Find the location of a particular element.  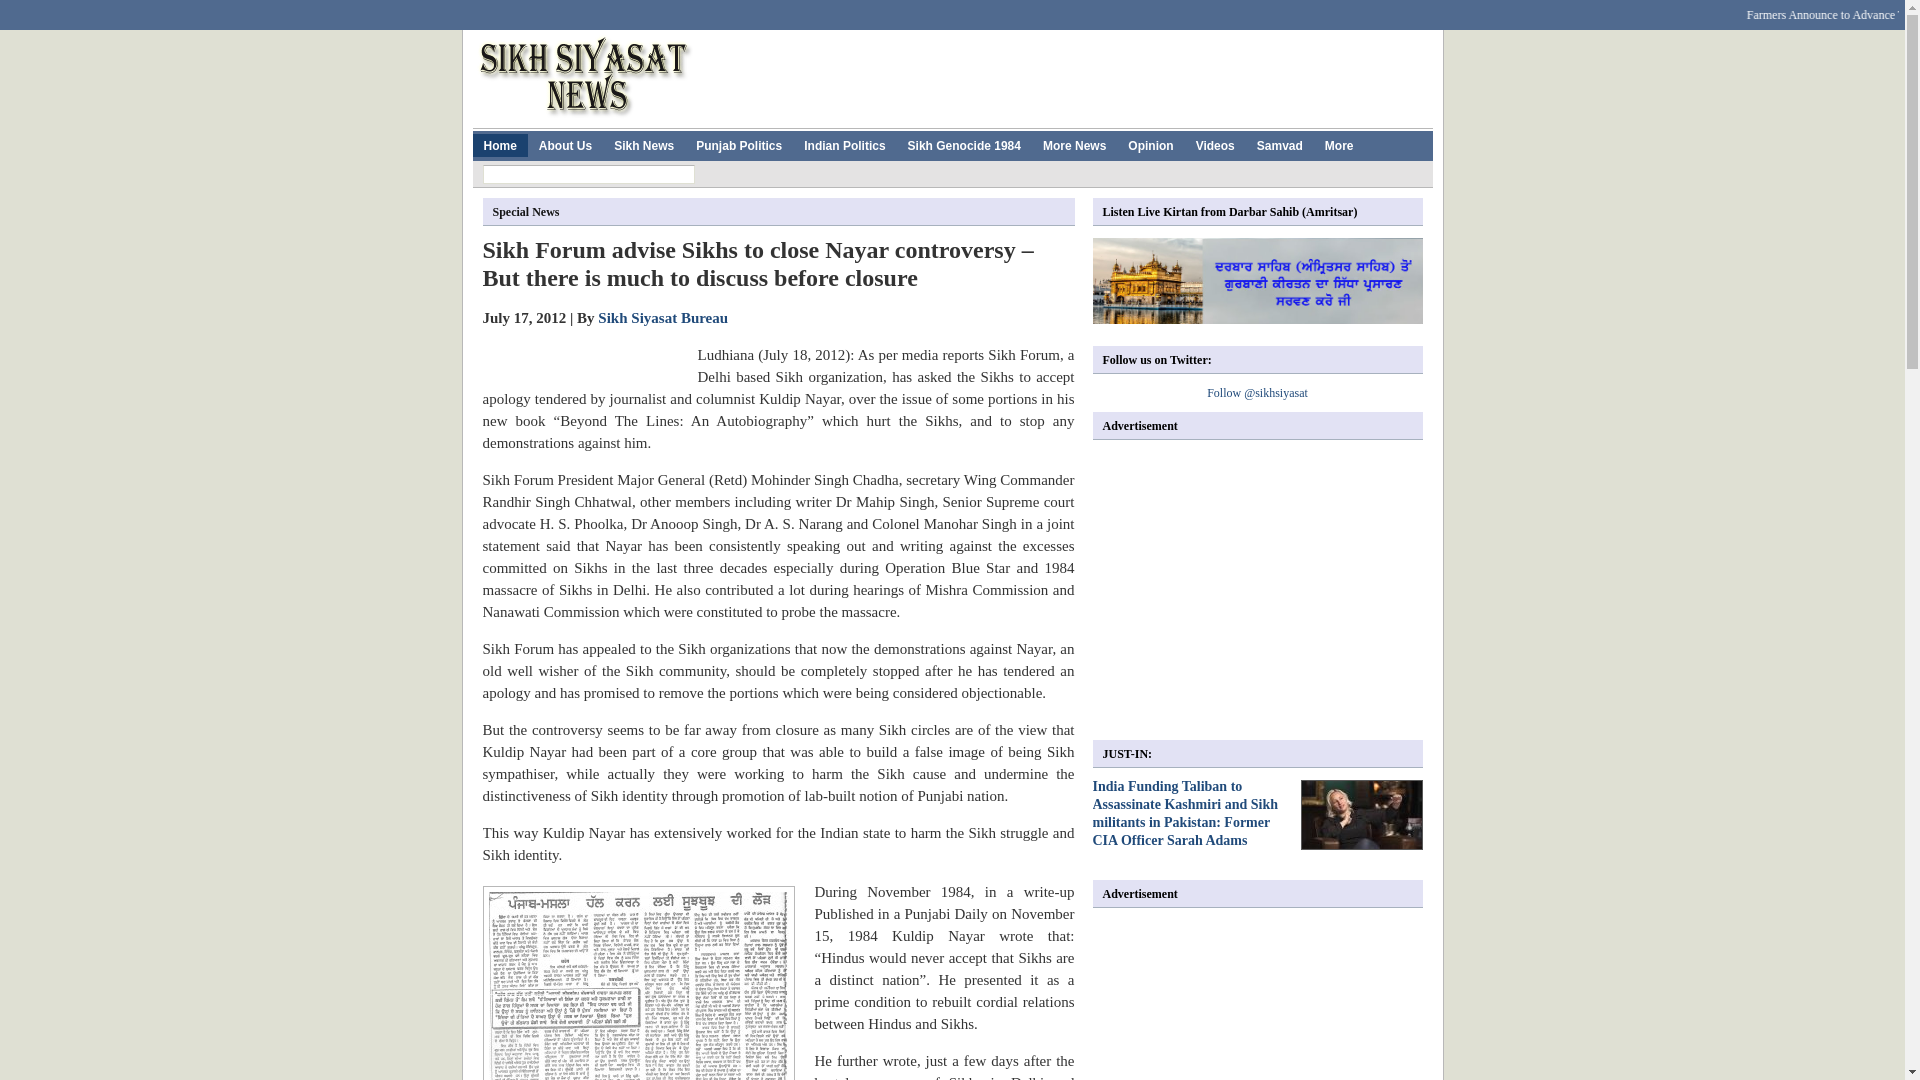

More News is located at coordinates (1074, 144).